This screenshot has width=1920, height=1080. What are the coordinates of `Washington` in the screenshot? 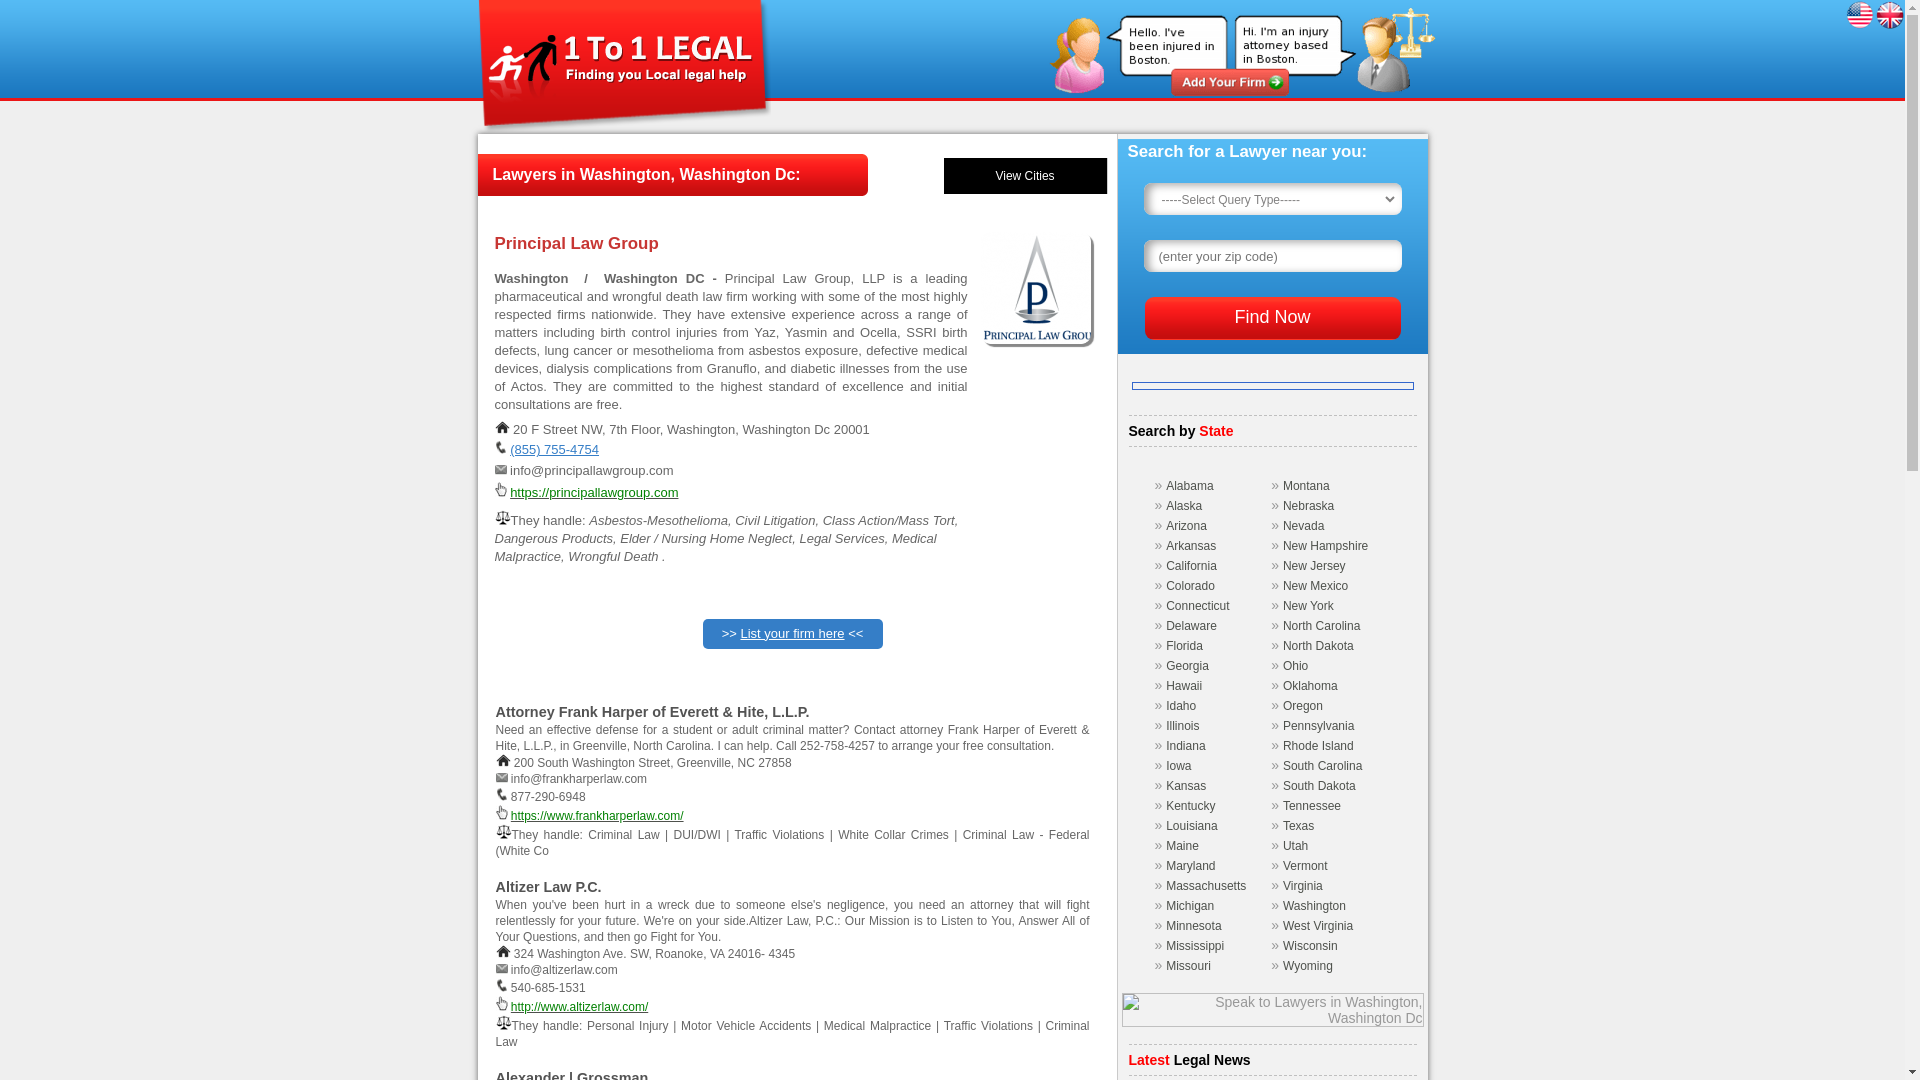 It's located at (1314, 906).